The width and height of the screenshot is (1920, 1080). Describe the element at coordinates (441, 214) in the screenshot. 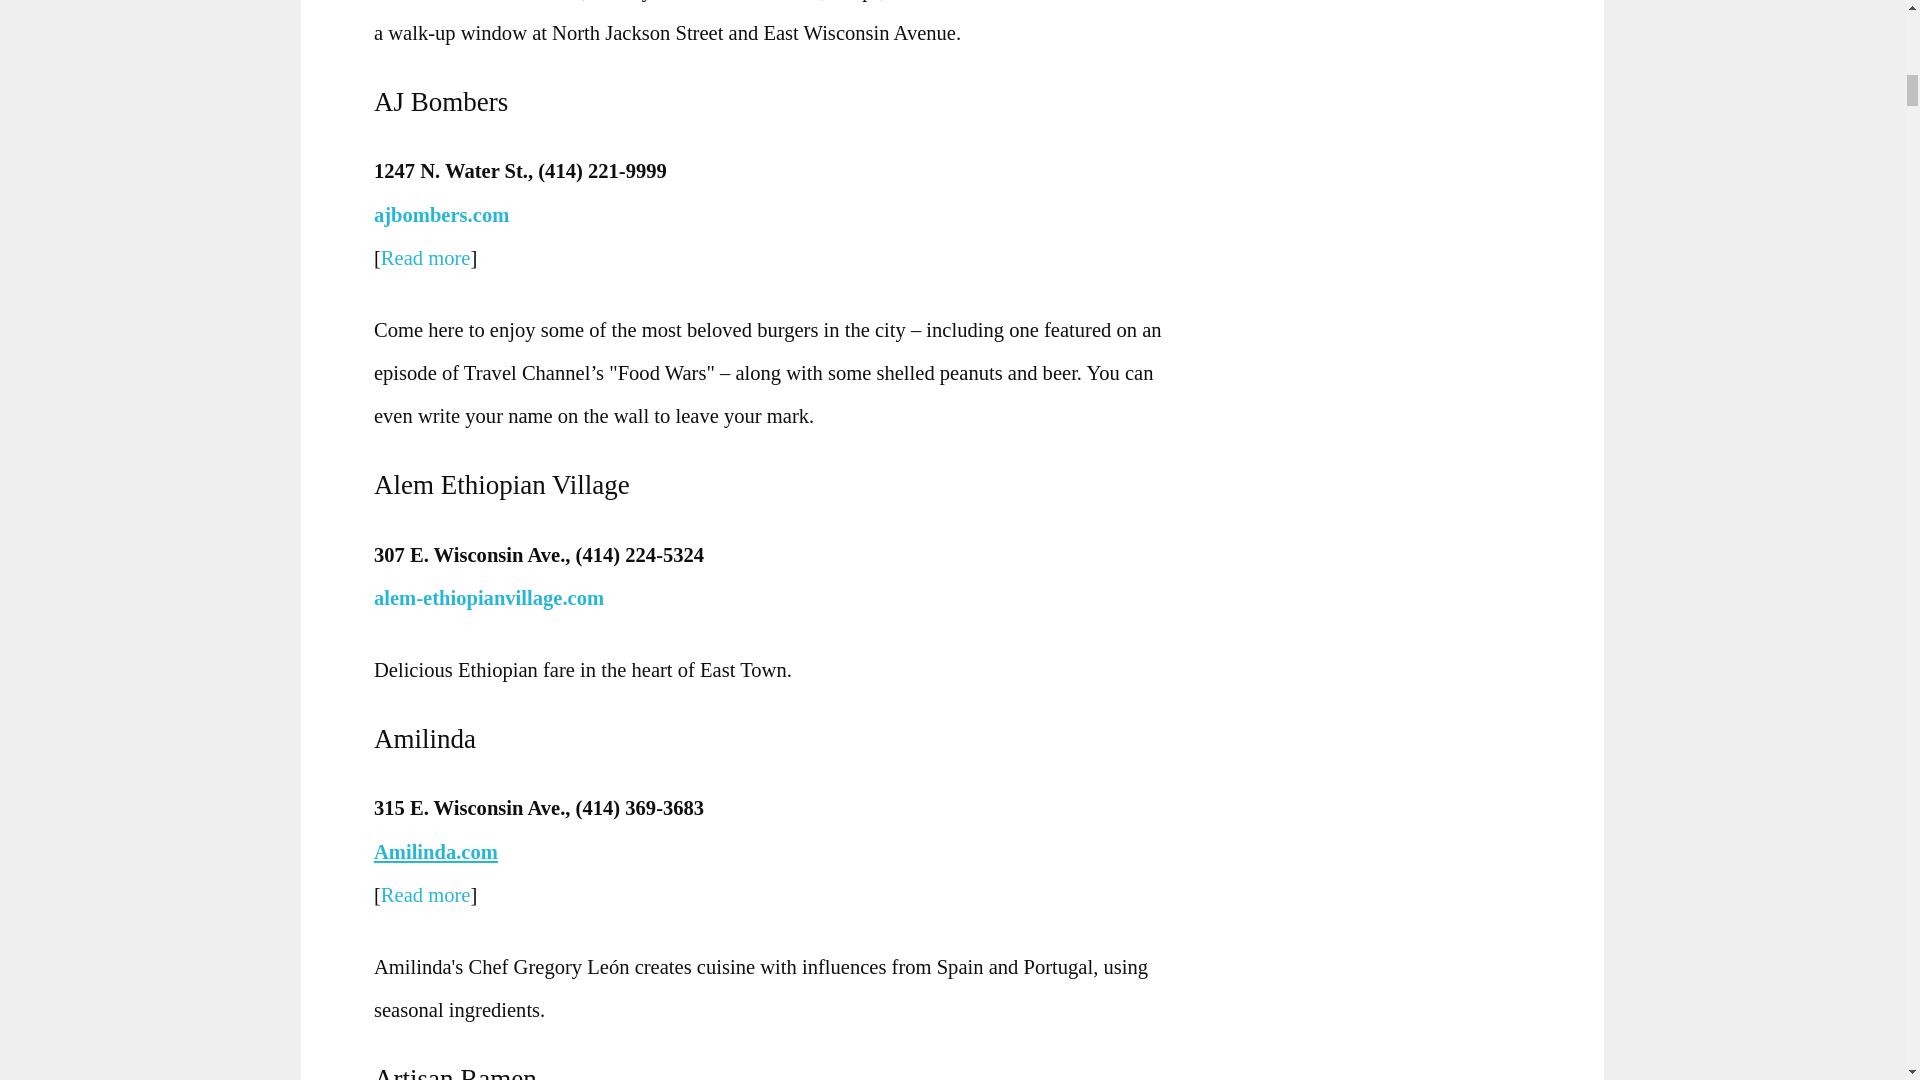

I see `ajbombers.com` at that location.